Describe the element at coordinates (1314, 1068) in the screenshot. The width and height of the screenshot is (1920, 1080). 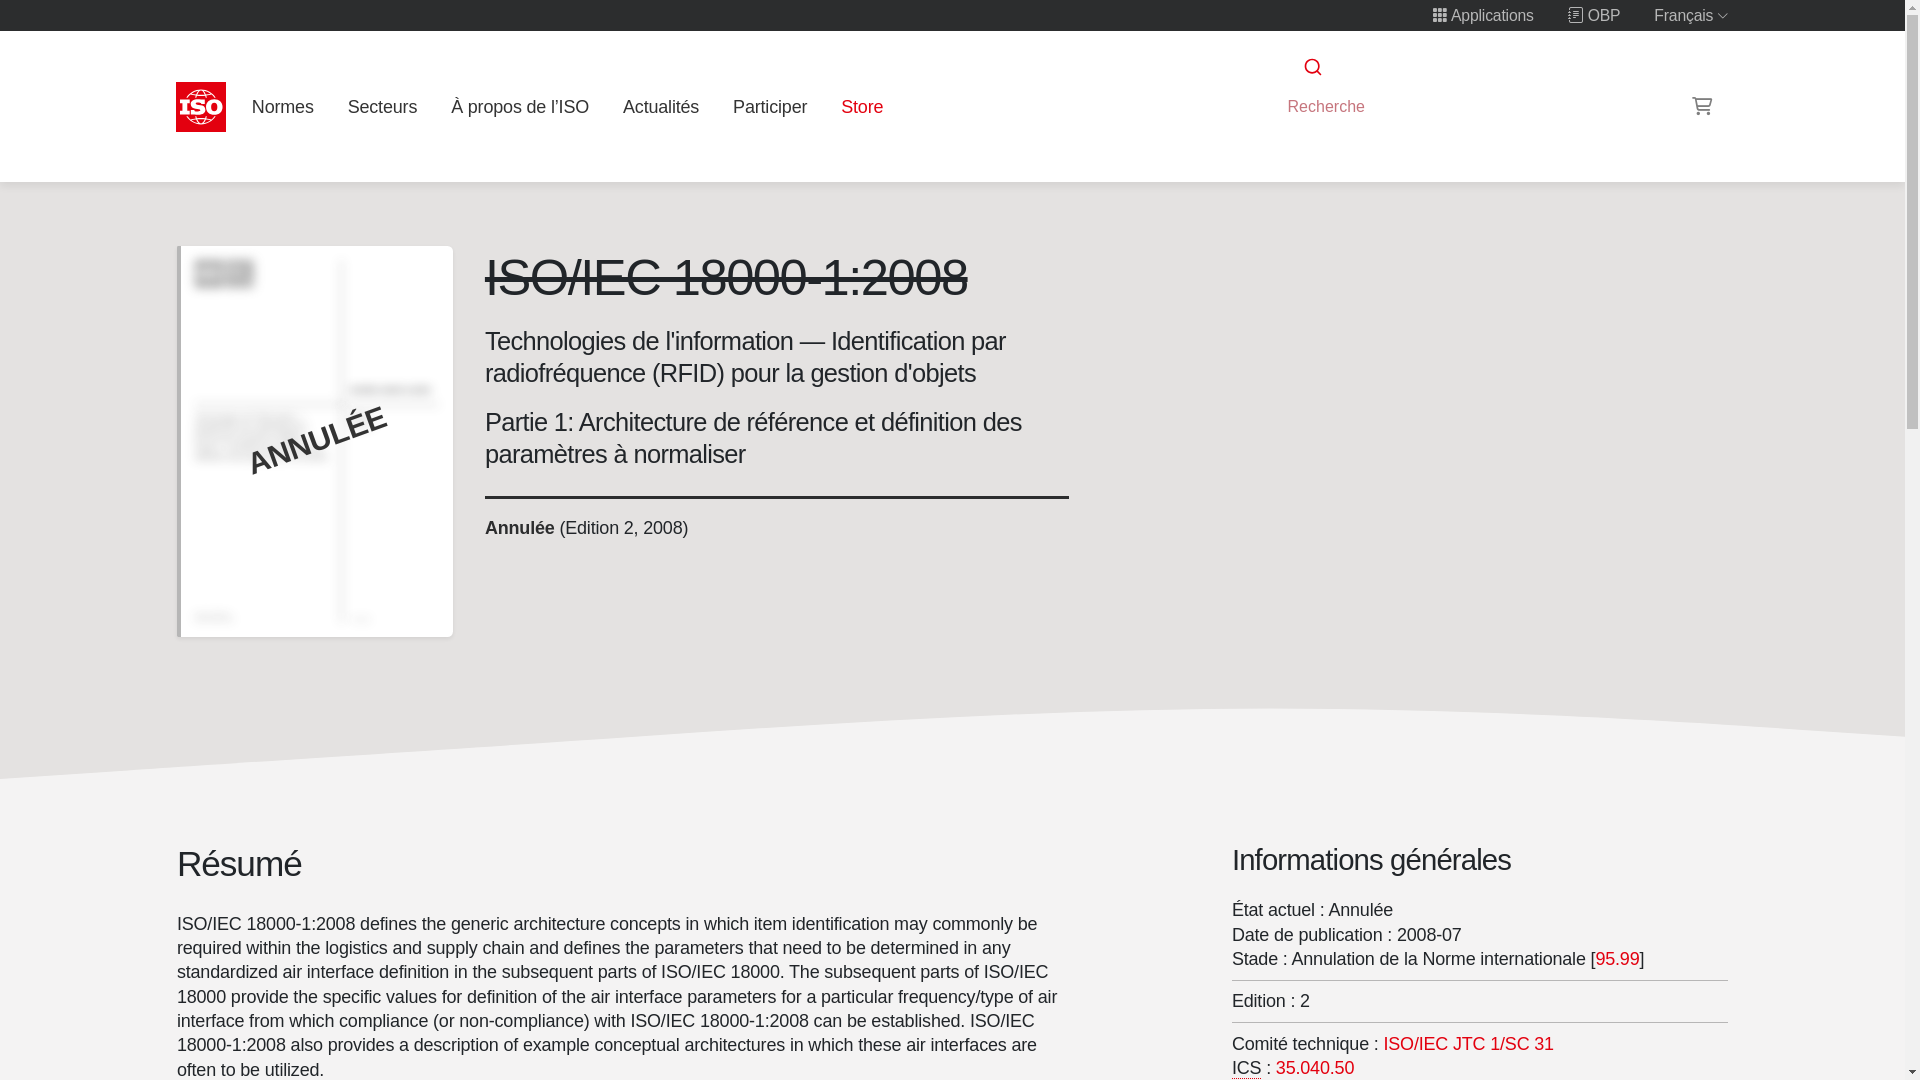
I see `35.040.50` at that location.